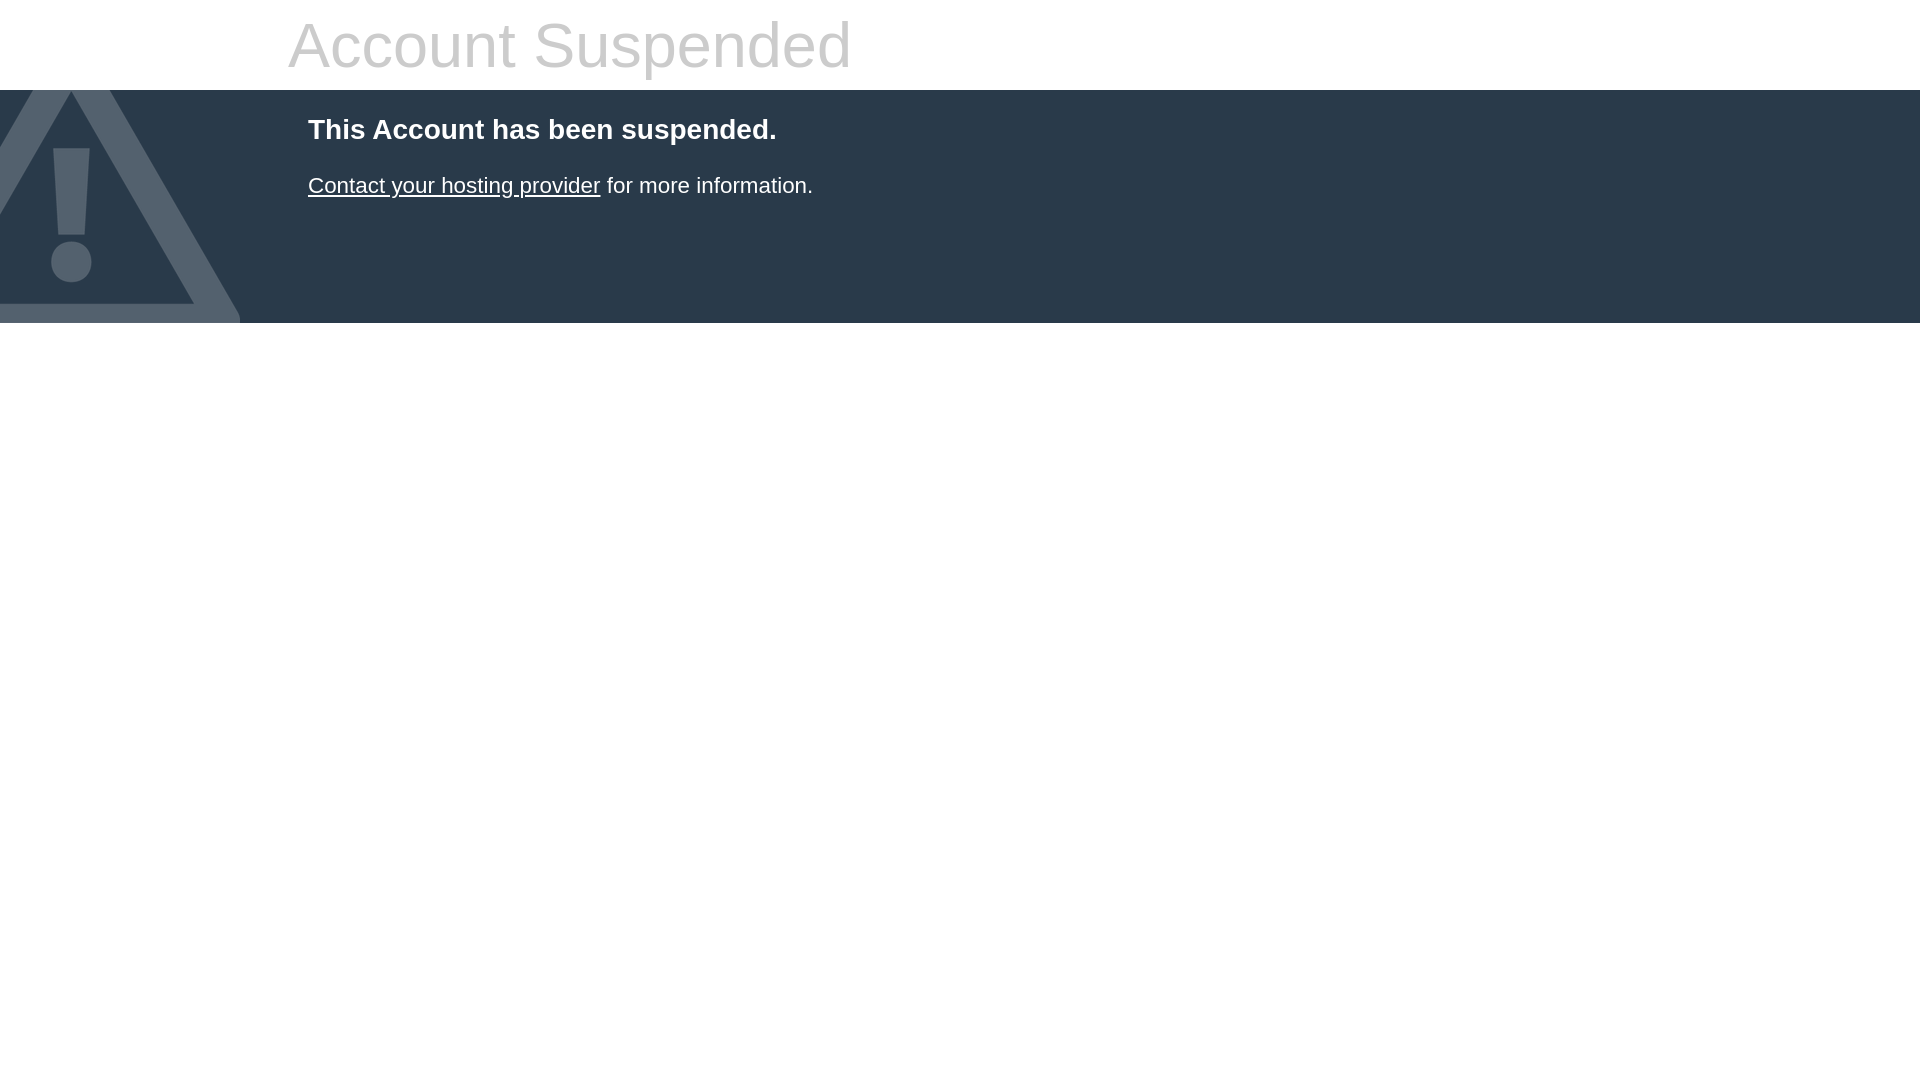 This screenshot has height=1080, width=1920. What do you see at coordinates (454, 186) in the screenshot?
I see `Contact your hosting provider` at bounding box center [454, 186].